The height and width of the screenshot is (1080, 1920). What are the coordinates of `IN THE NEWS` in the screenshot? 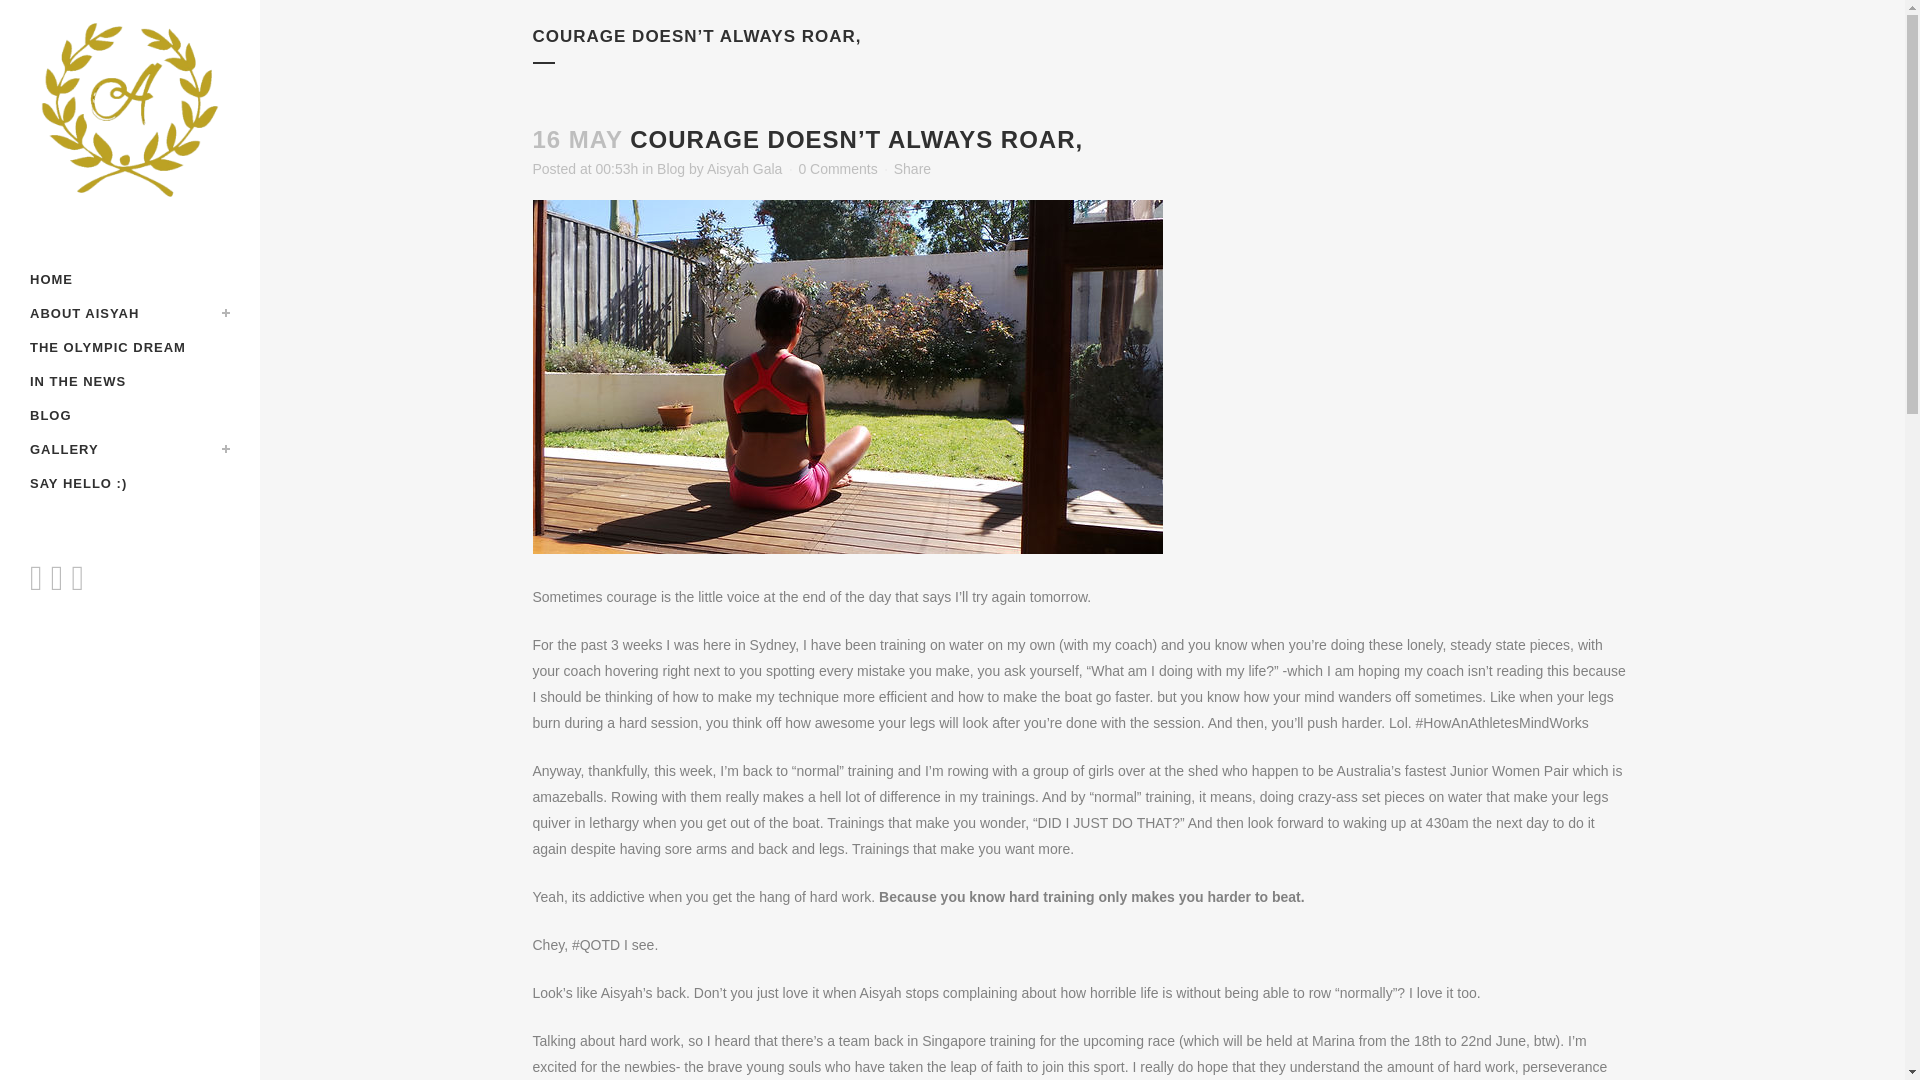 It's located at (130, 382).